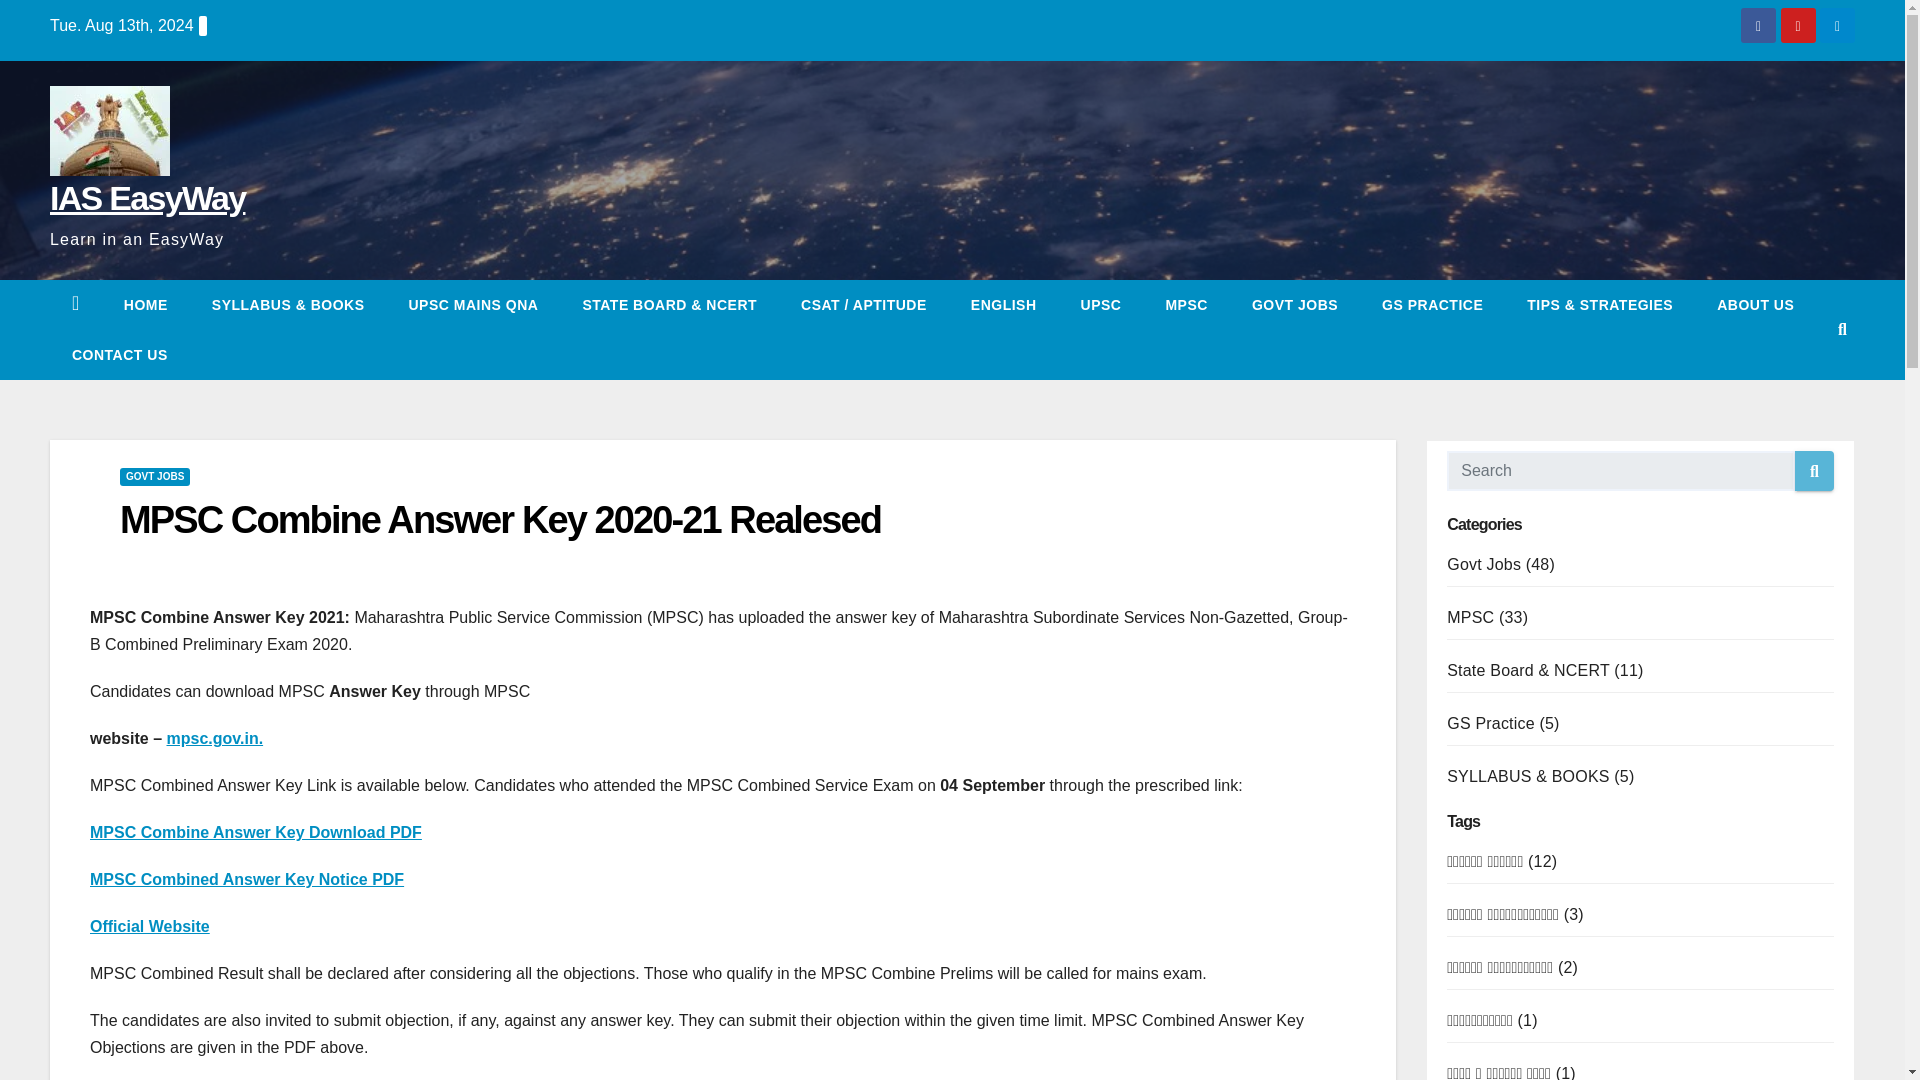 This screenshot has height=1080, width=1920. Describe the element at coordinates (1004, 304) in the screenshot. I see `ENGLISH` at that location.